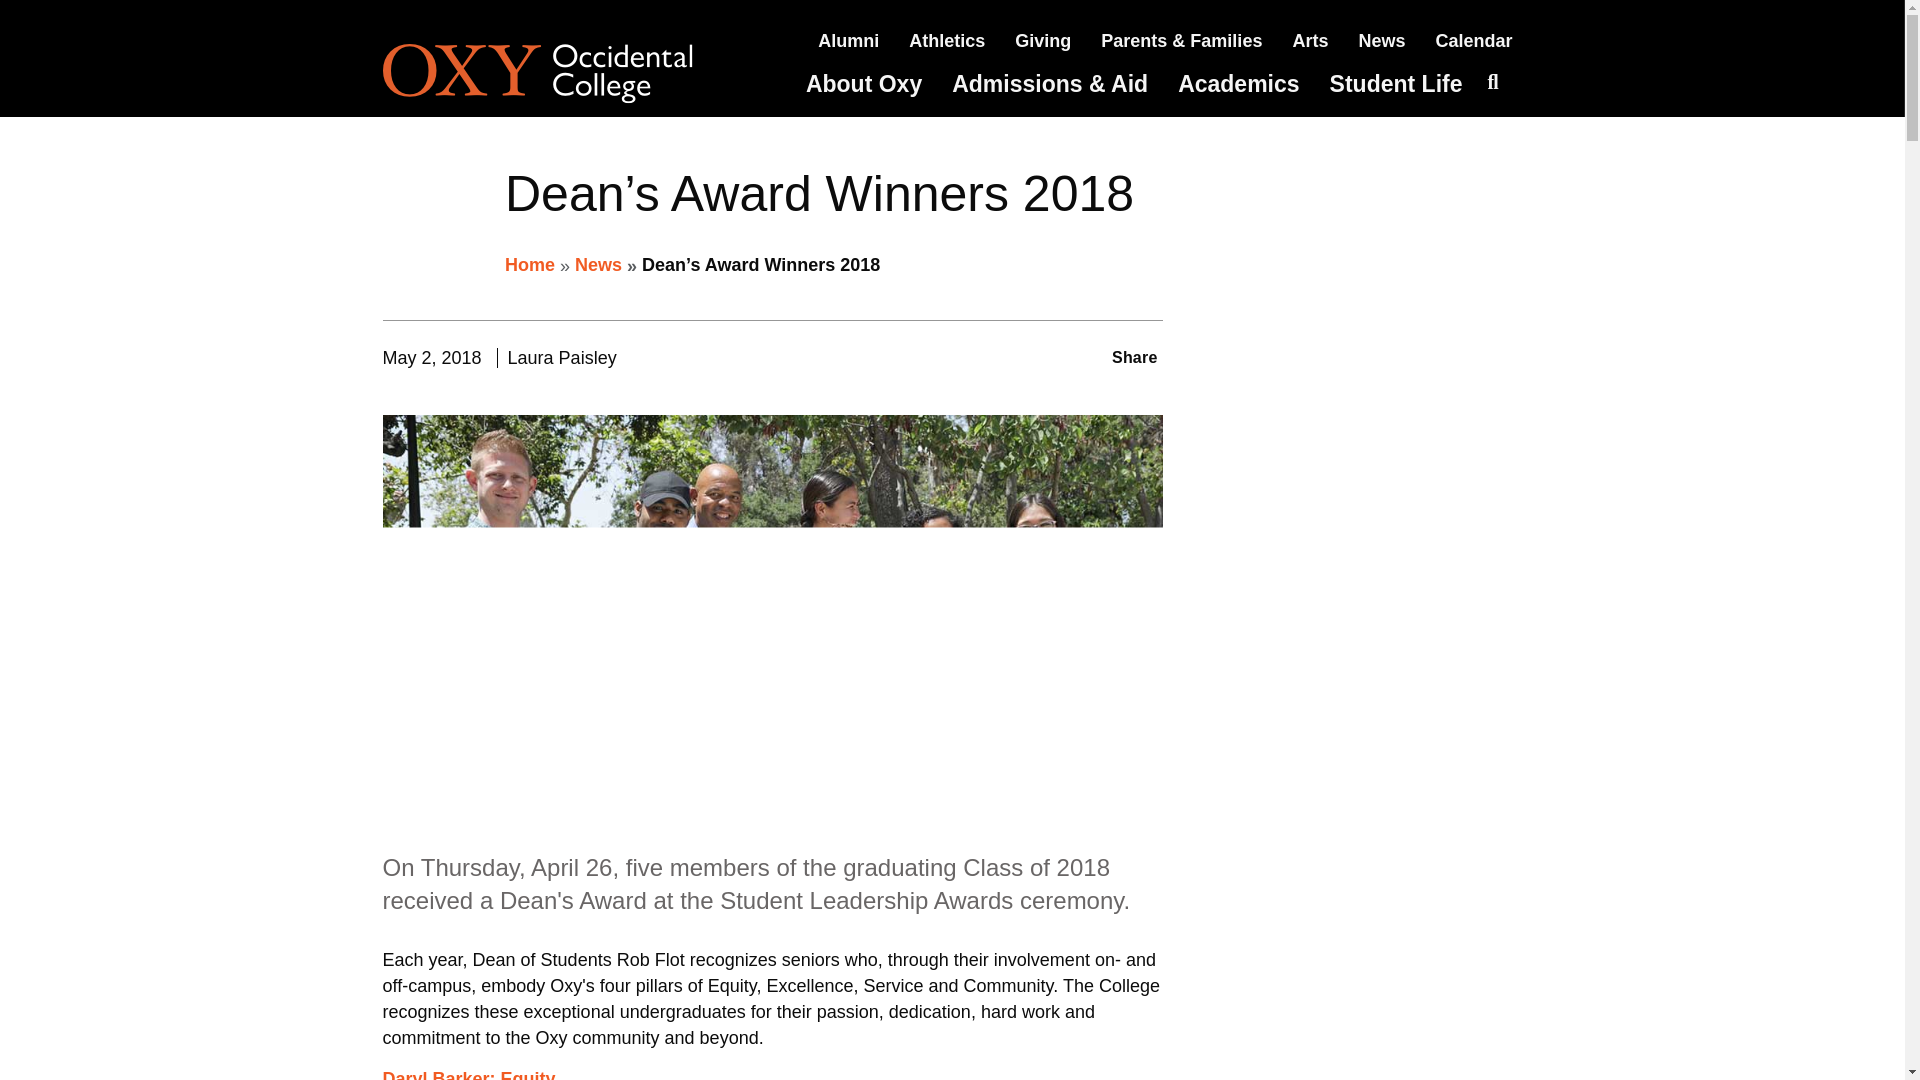 Image resolution: width=1920 pixels, height=1080 pixels. Describe the element at coordinates (565, 74) in the screenshot. I see `Home` at that location.